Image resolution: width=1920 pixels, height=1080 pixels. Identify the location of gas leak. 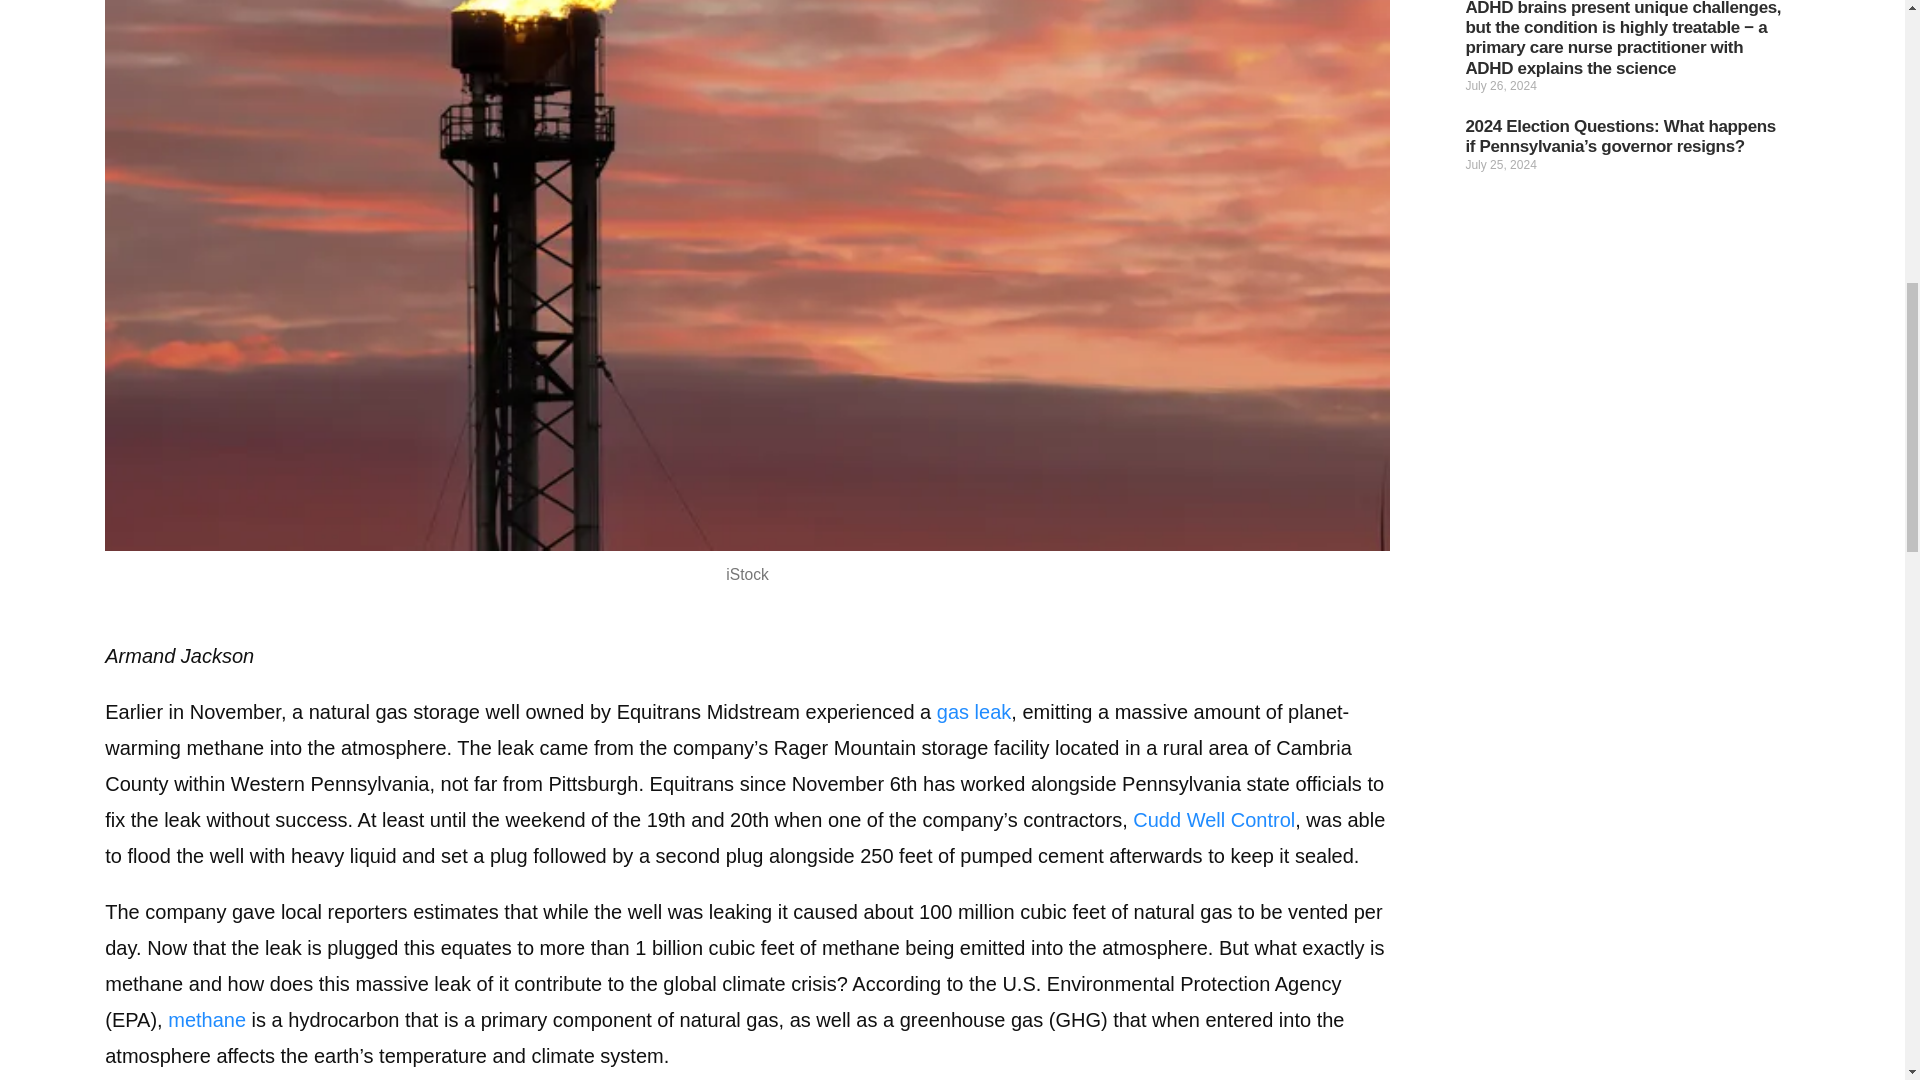
(974, 711).